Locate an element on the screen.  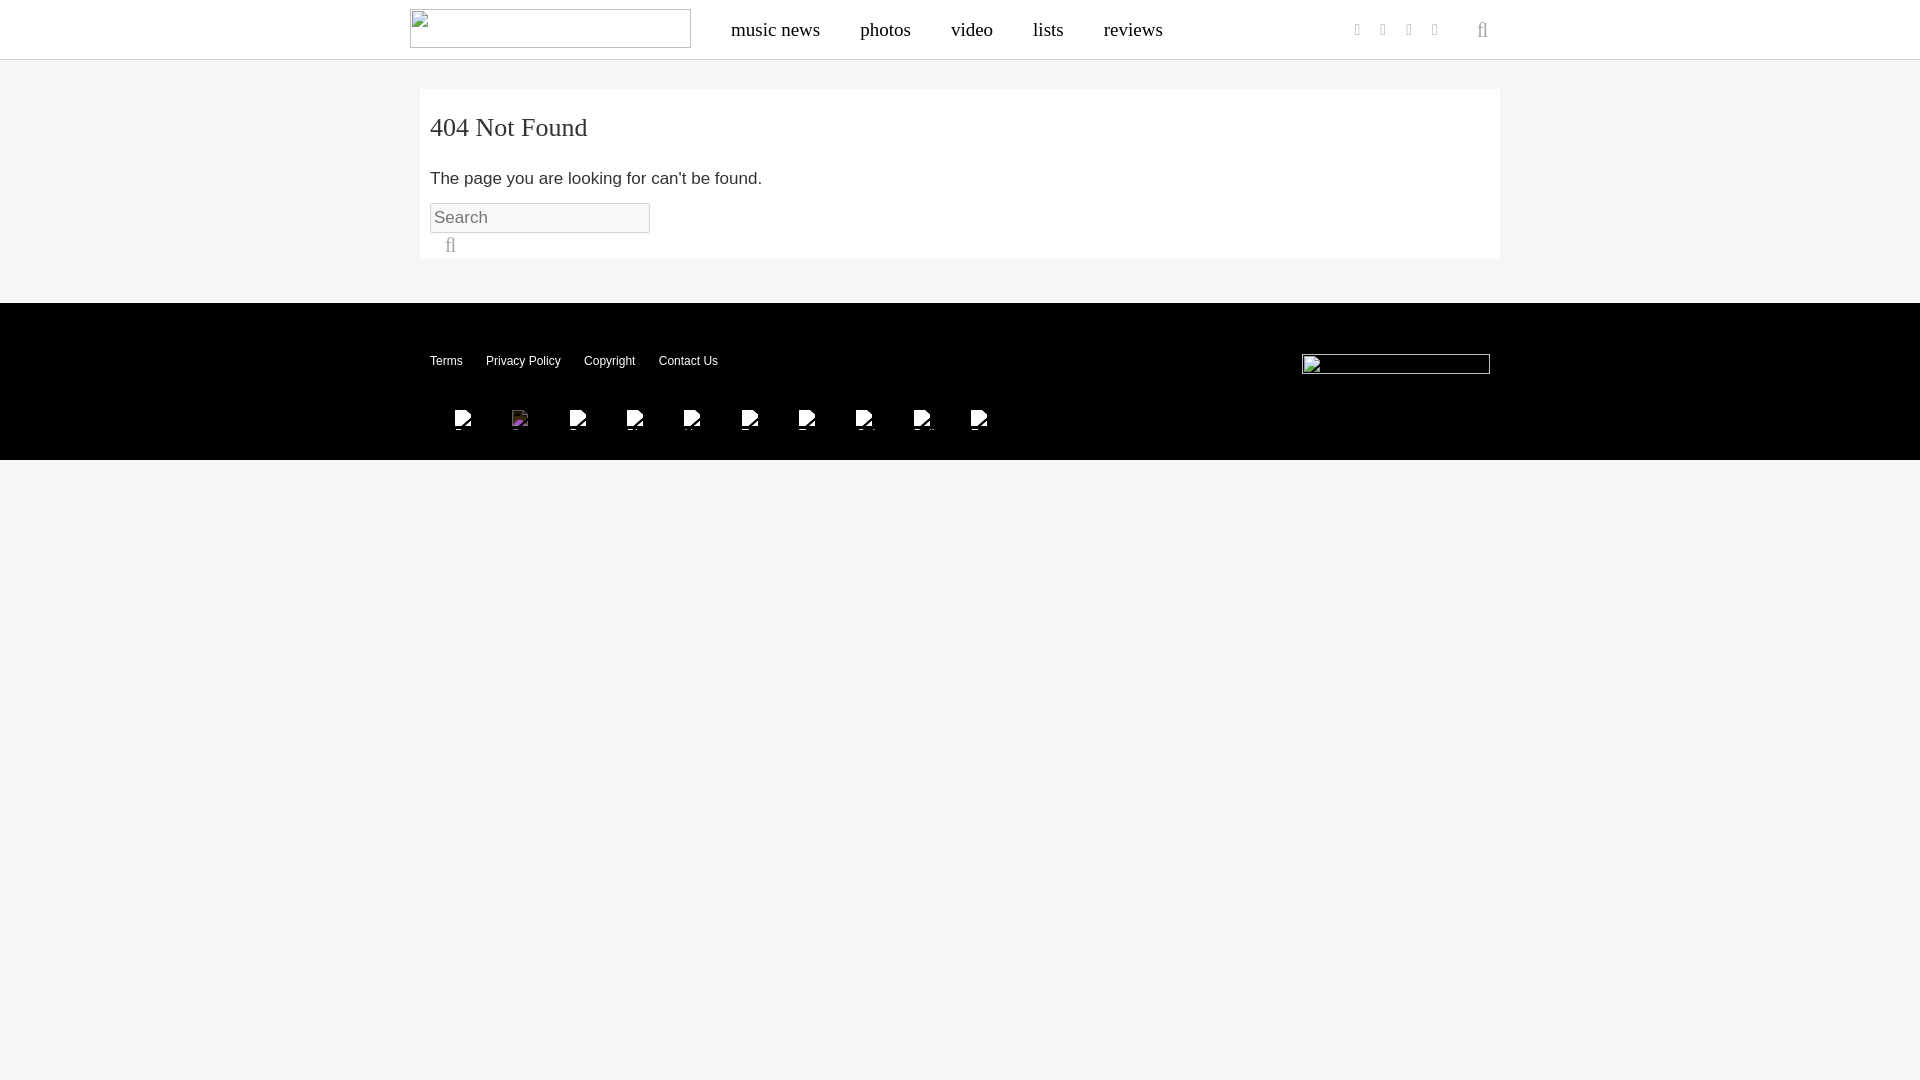
Explored Hollywood is located at coordinates (981, 419).